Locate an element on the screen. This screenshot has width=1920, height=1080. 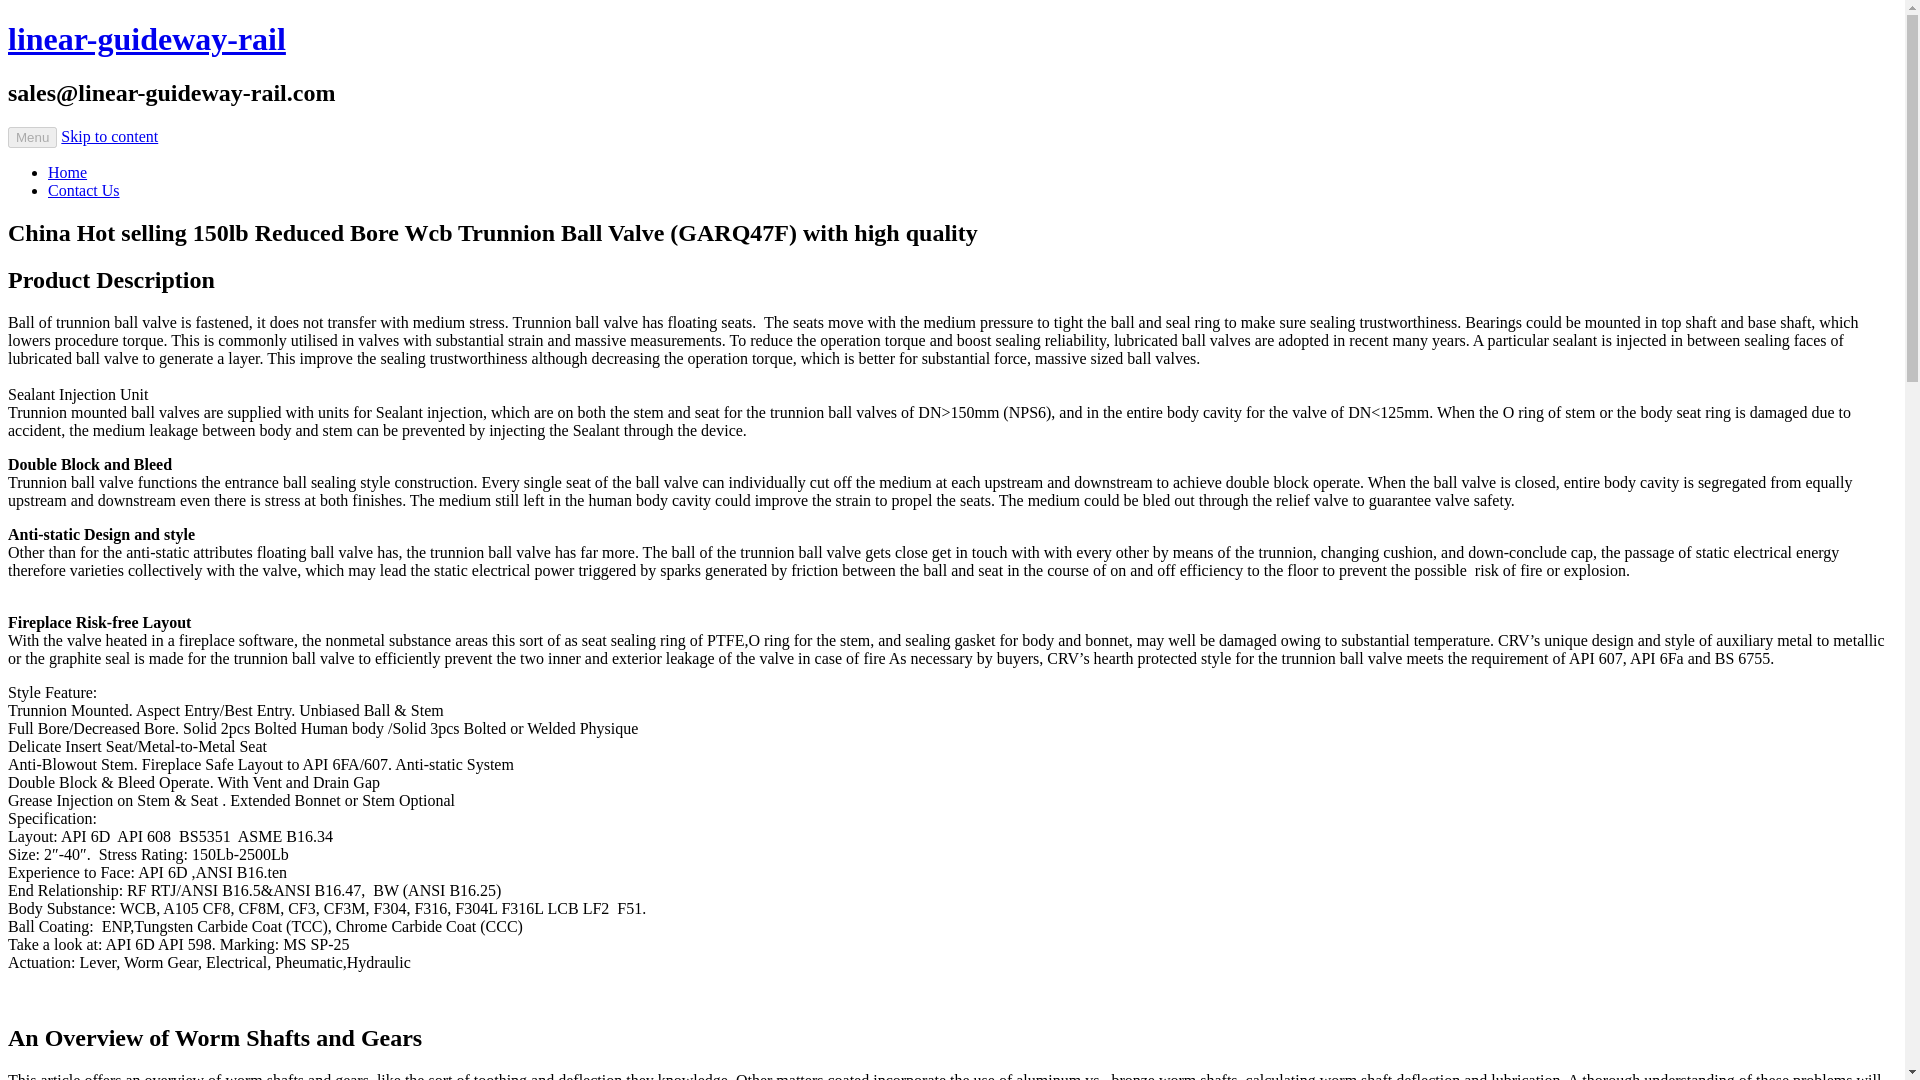
Home is located at coordinates (67, 172).